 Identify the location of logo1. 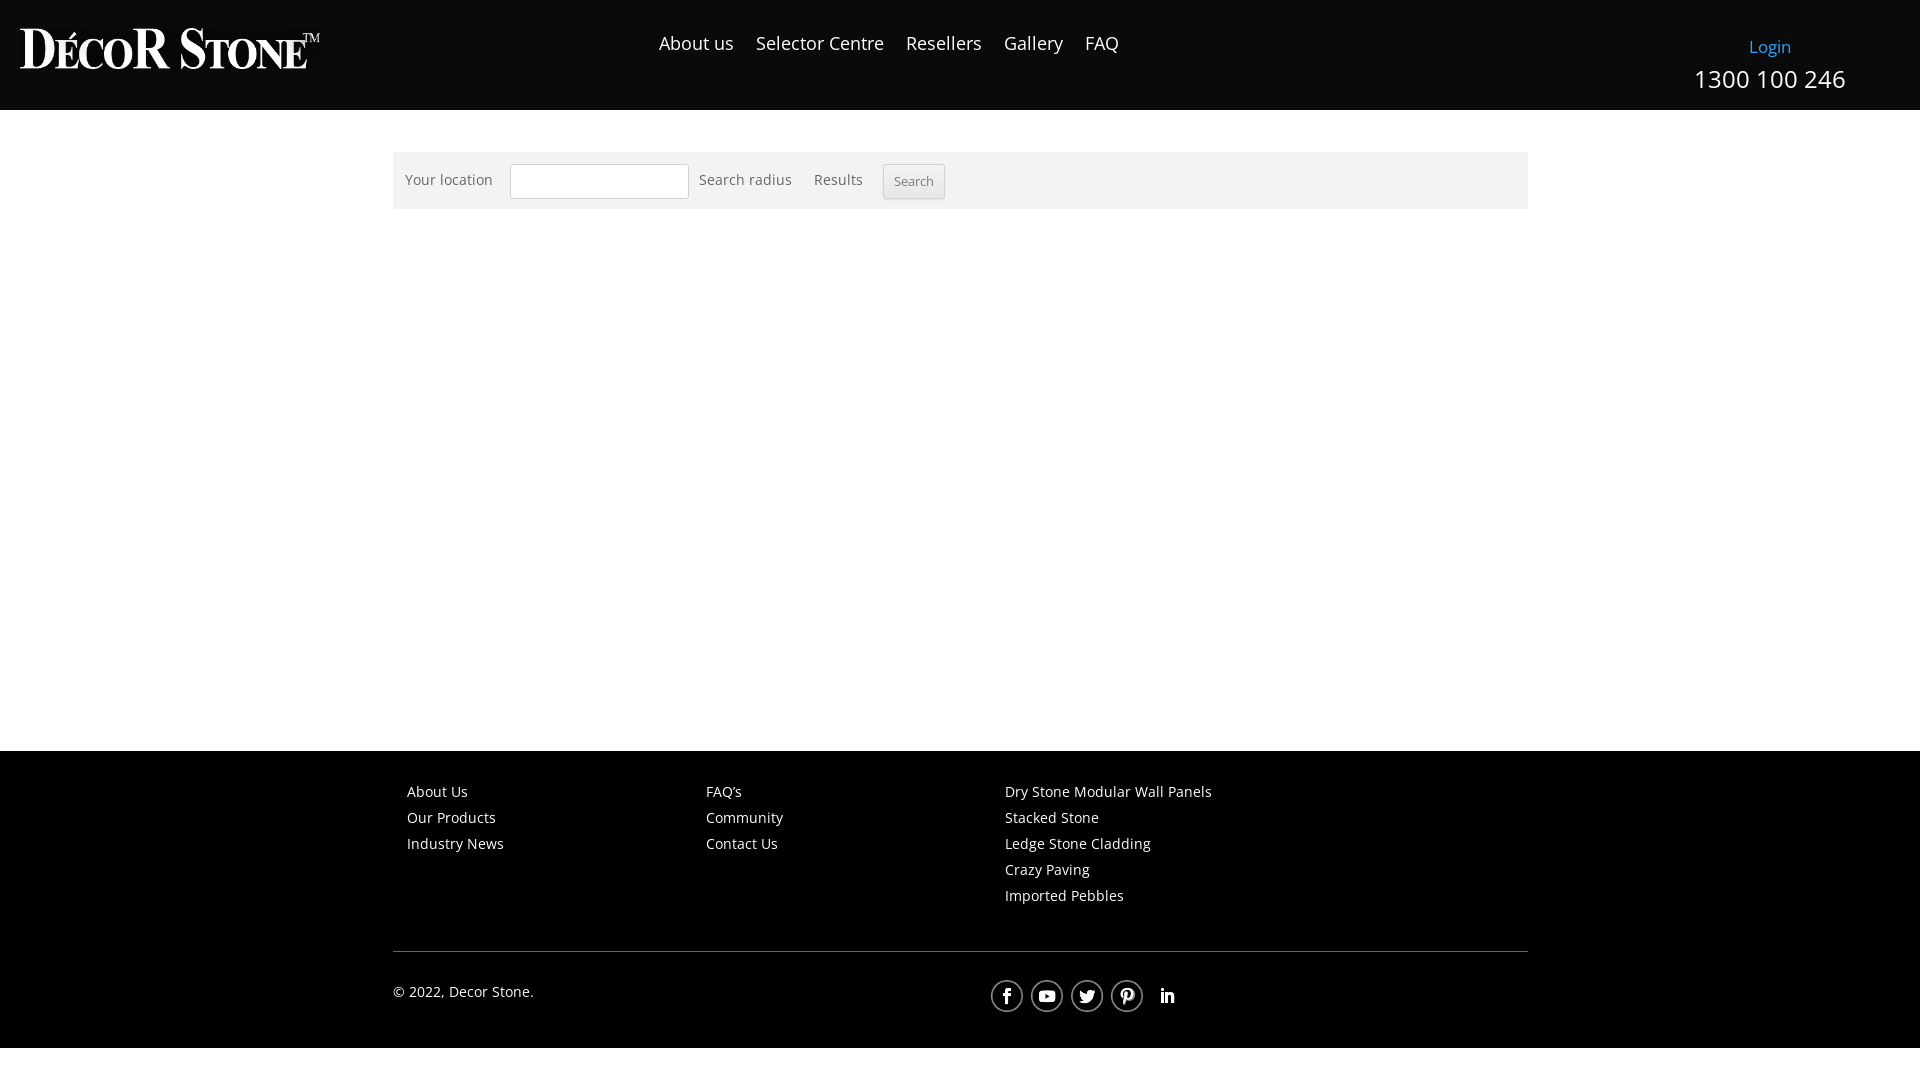
(170, 48).